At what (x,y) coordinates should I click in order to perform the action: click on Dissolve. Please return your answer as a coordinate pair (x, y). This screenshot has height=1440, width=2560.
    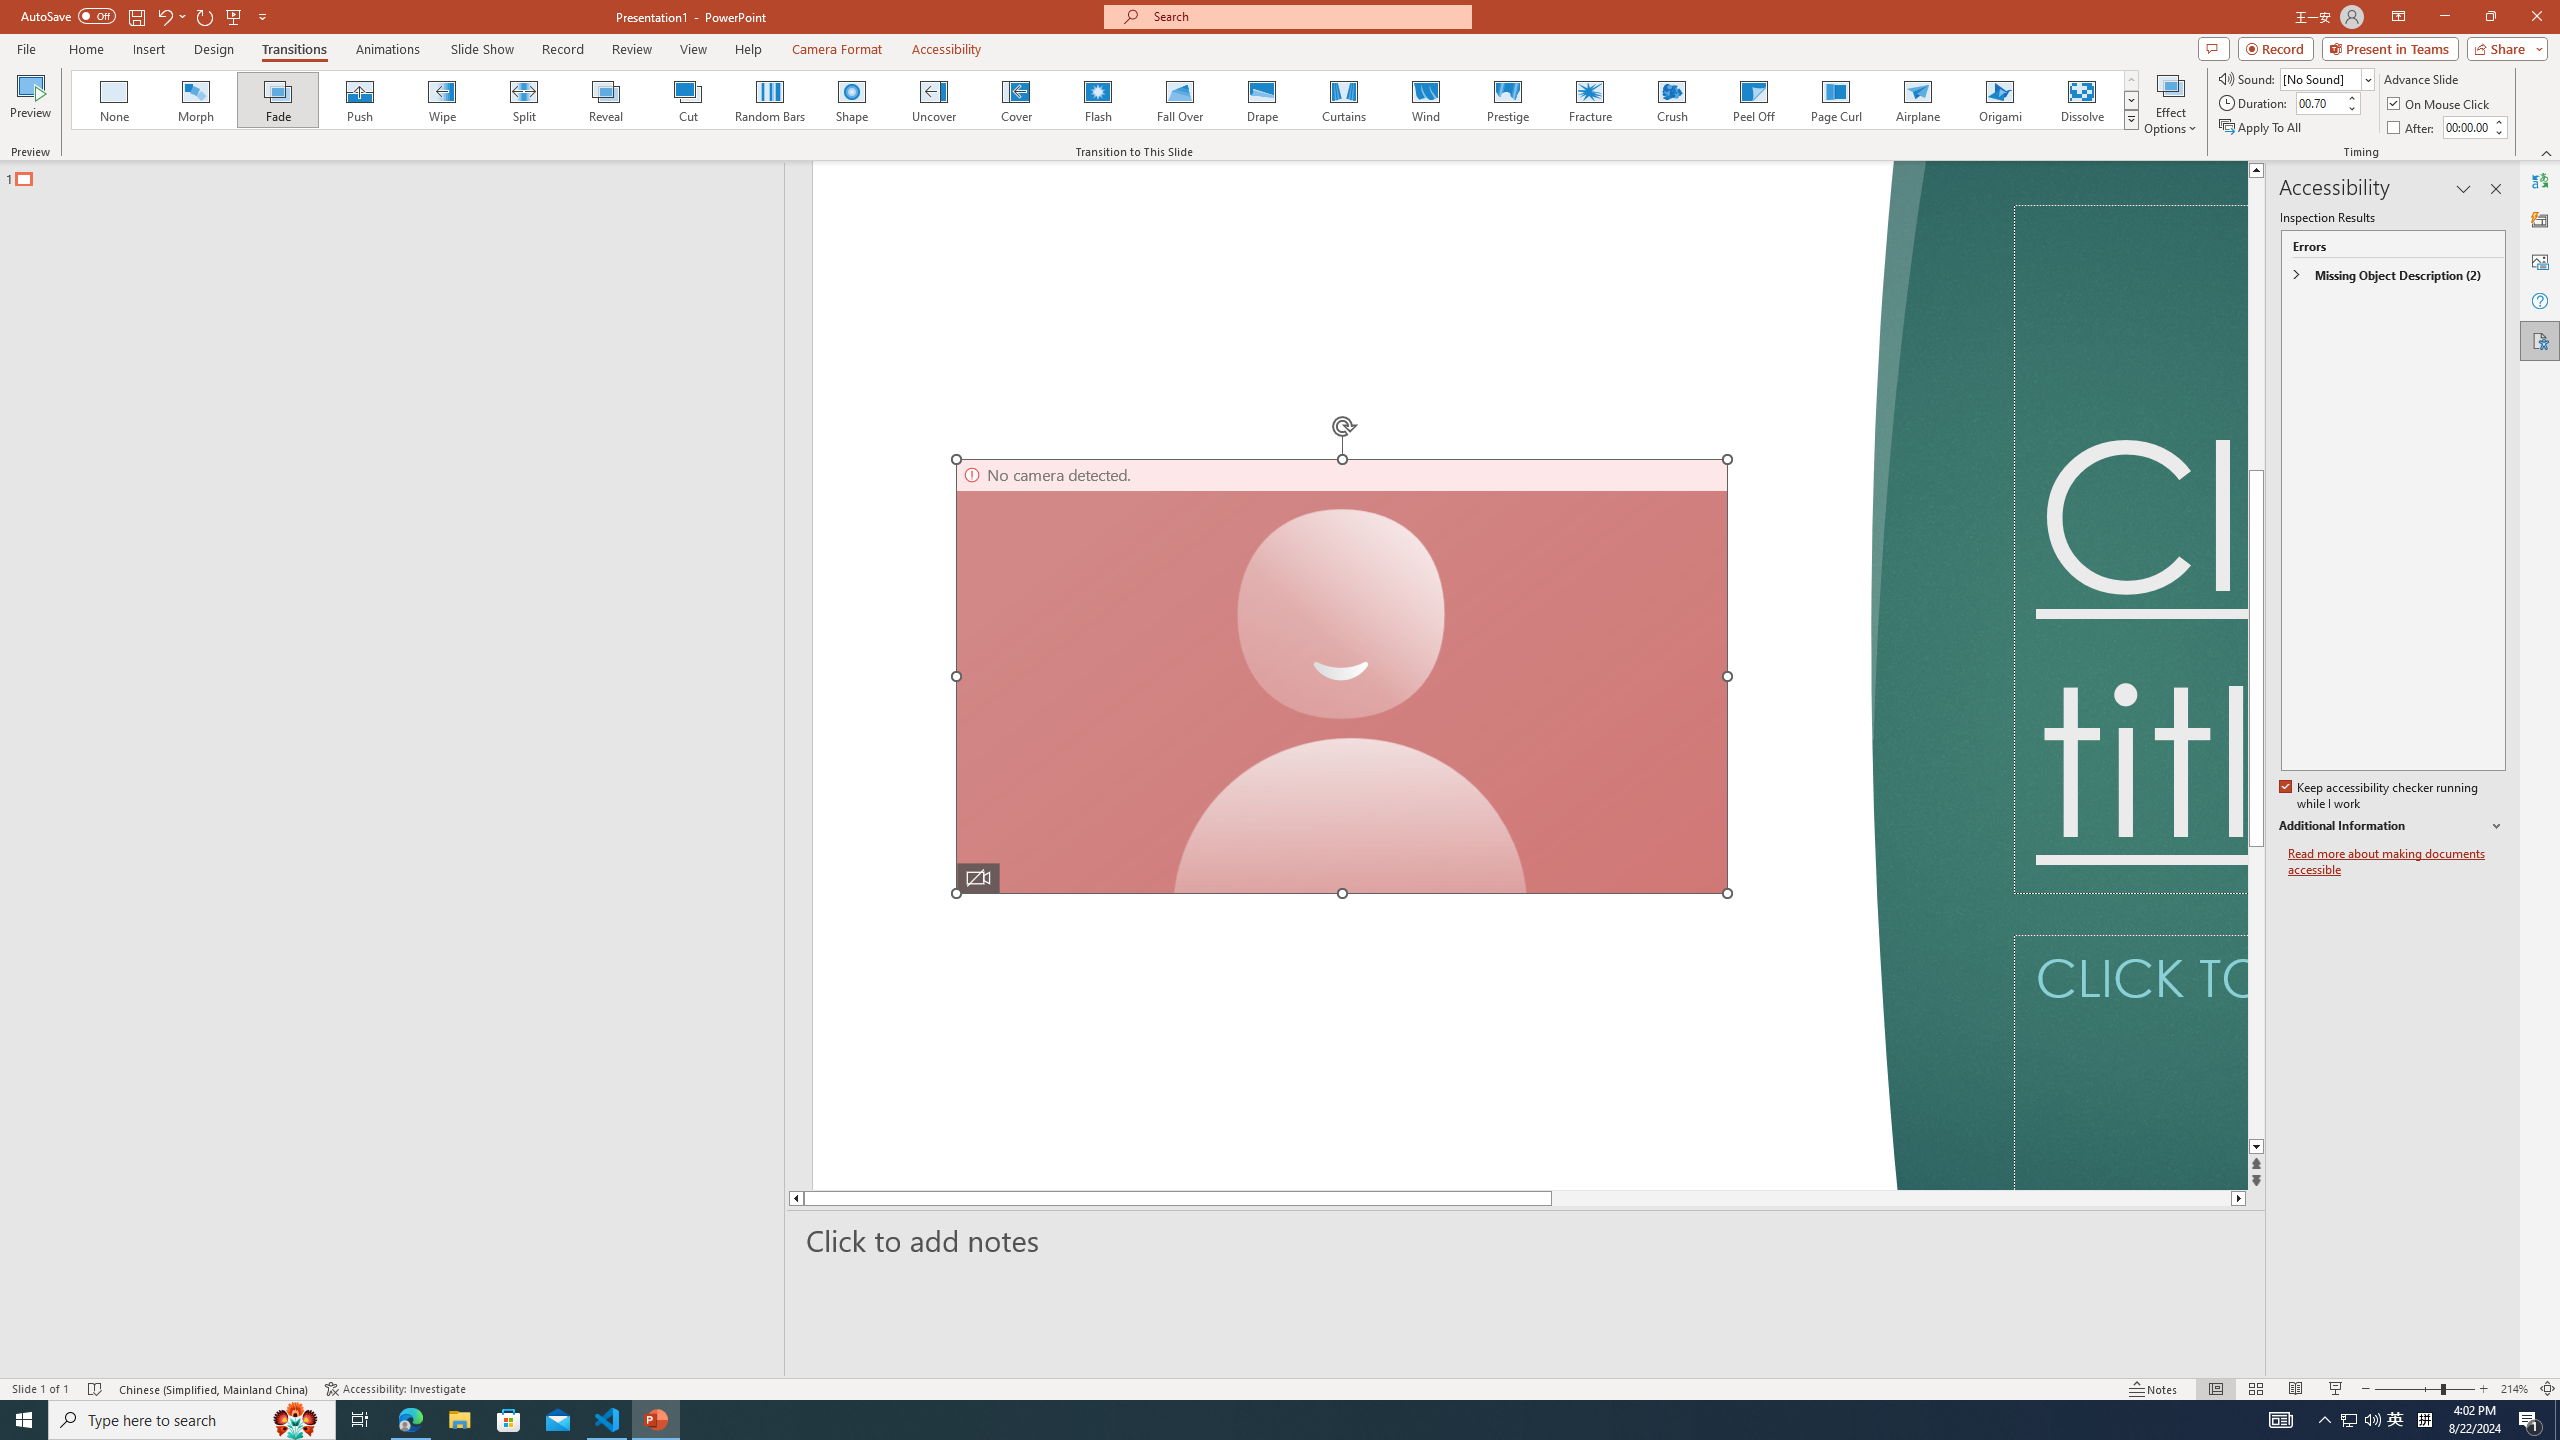
    Looking at the image, I should click on (2081, 100).